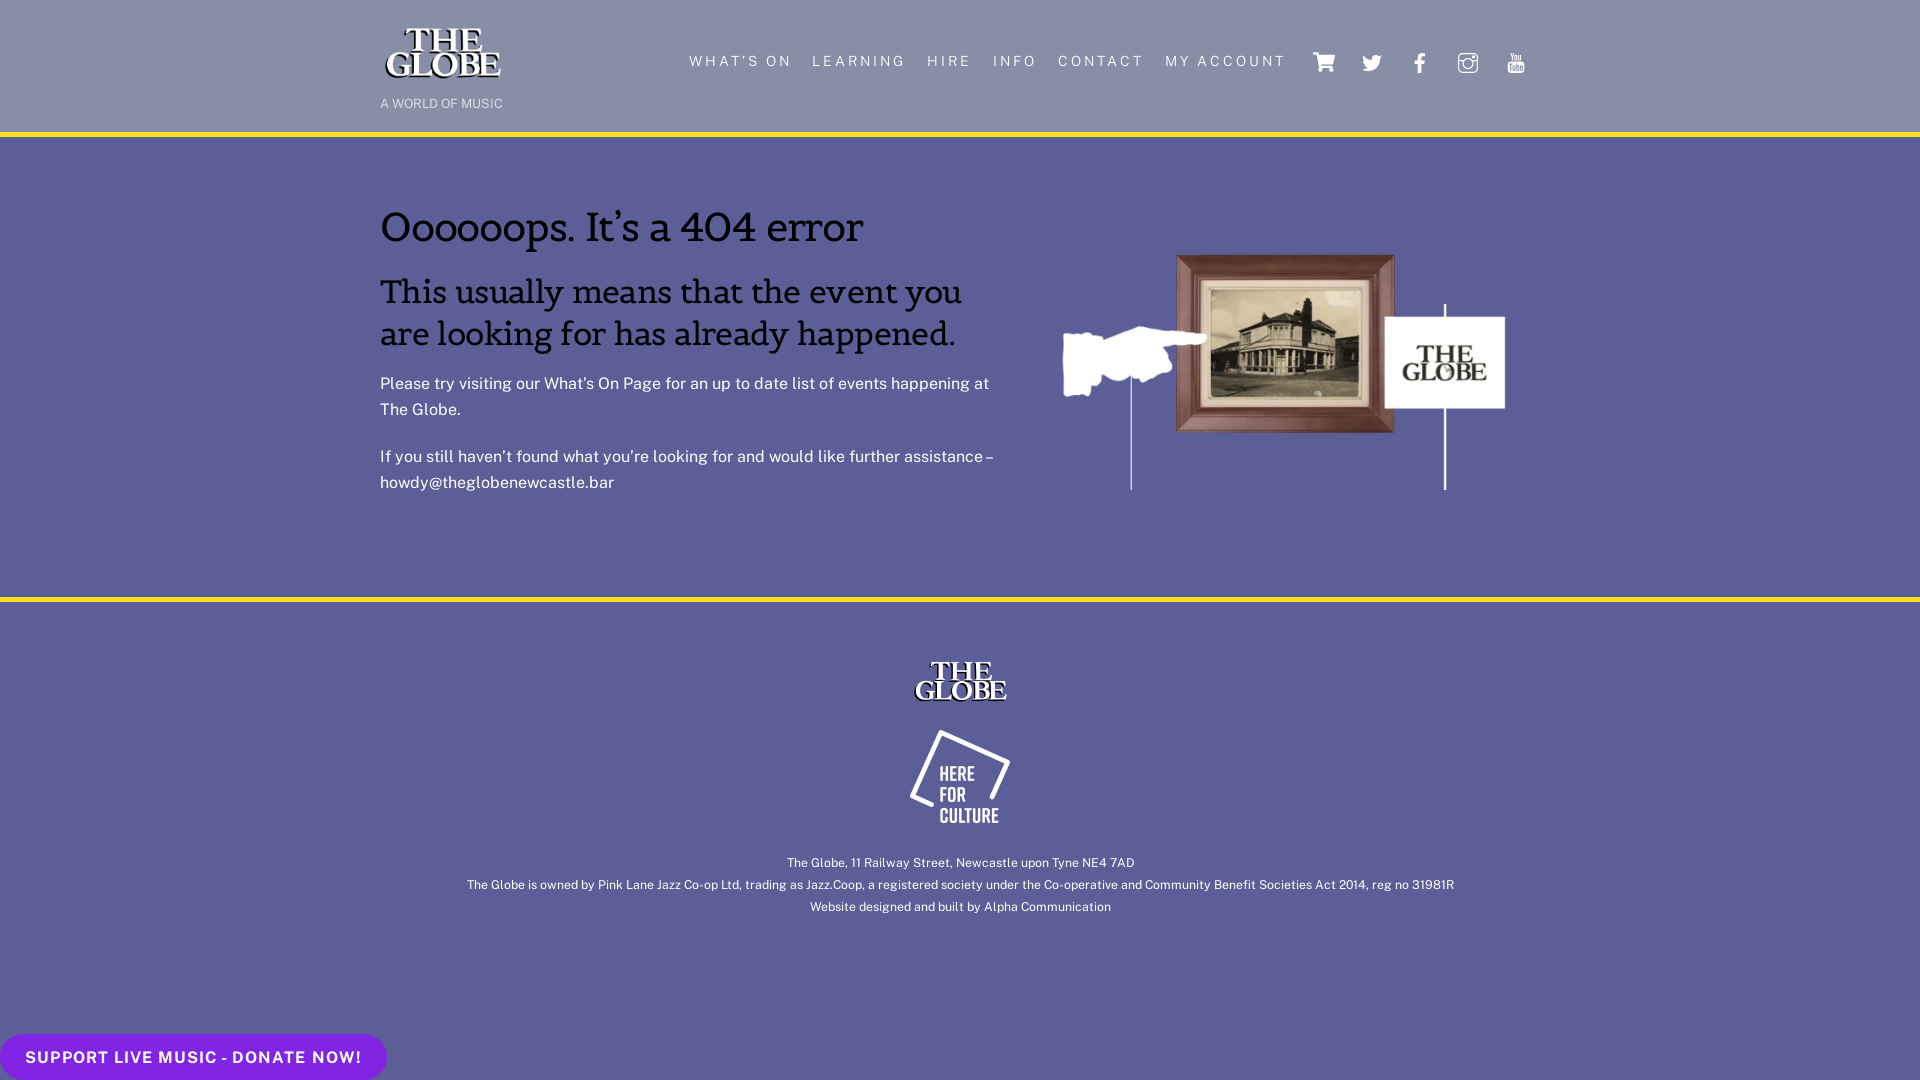 The width and height of the screenshot is (1920, 1080). I want to click on Jazz.Coop, so click(834, 884).